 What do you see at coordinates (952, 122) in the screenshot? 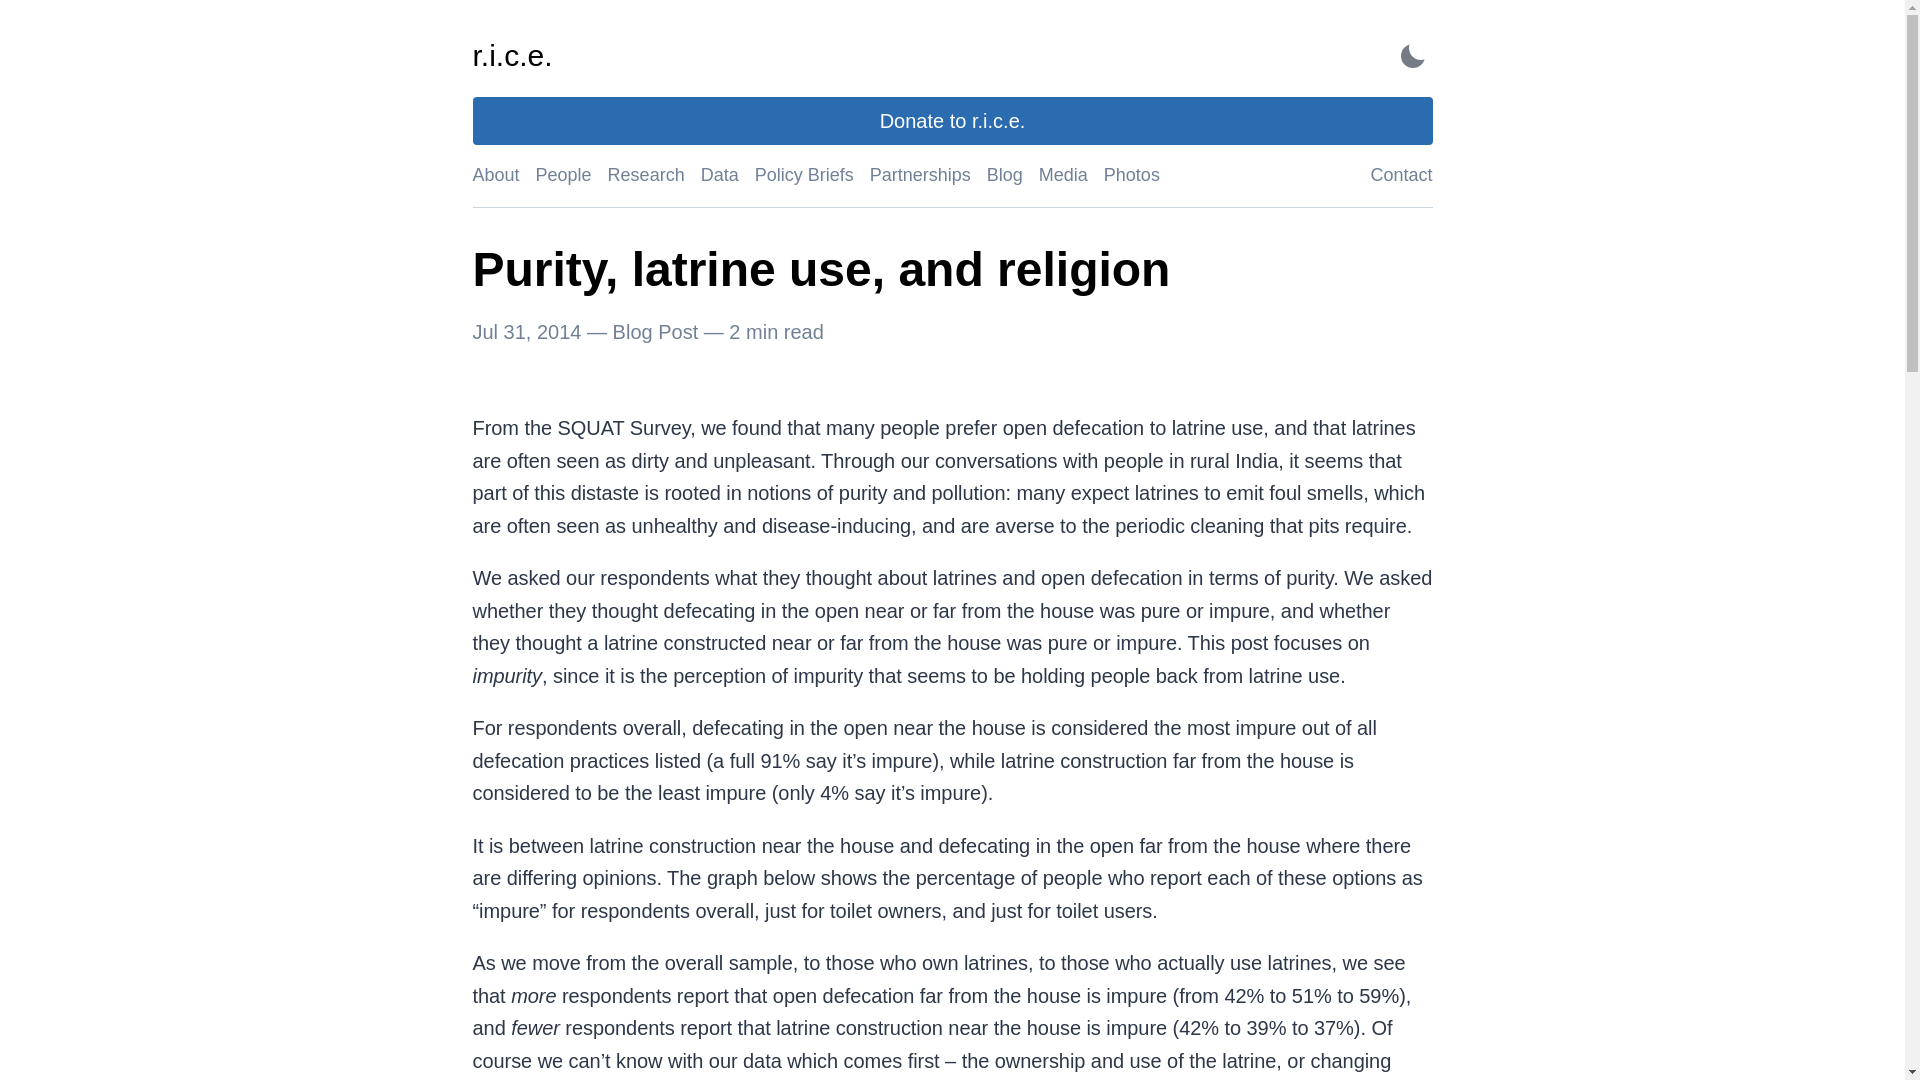
I see `Donate to r.i.c.e.` at bounding box center [952, 122].